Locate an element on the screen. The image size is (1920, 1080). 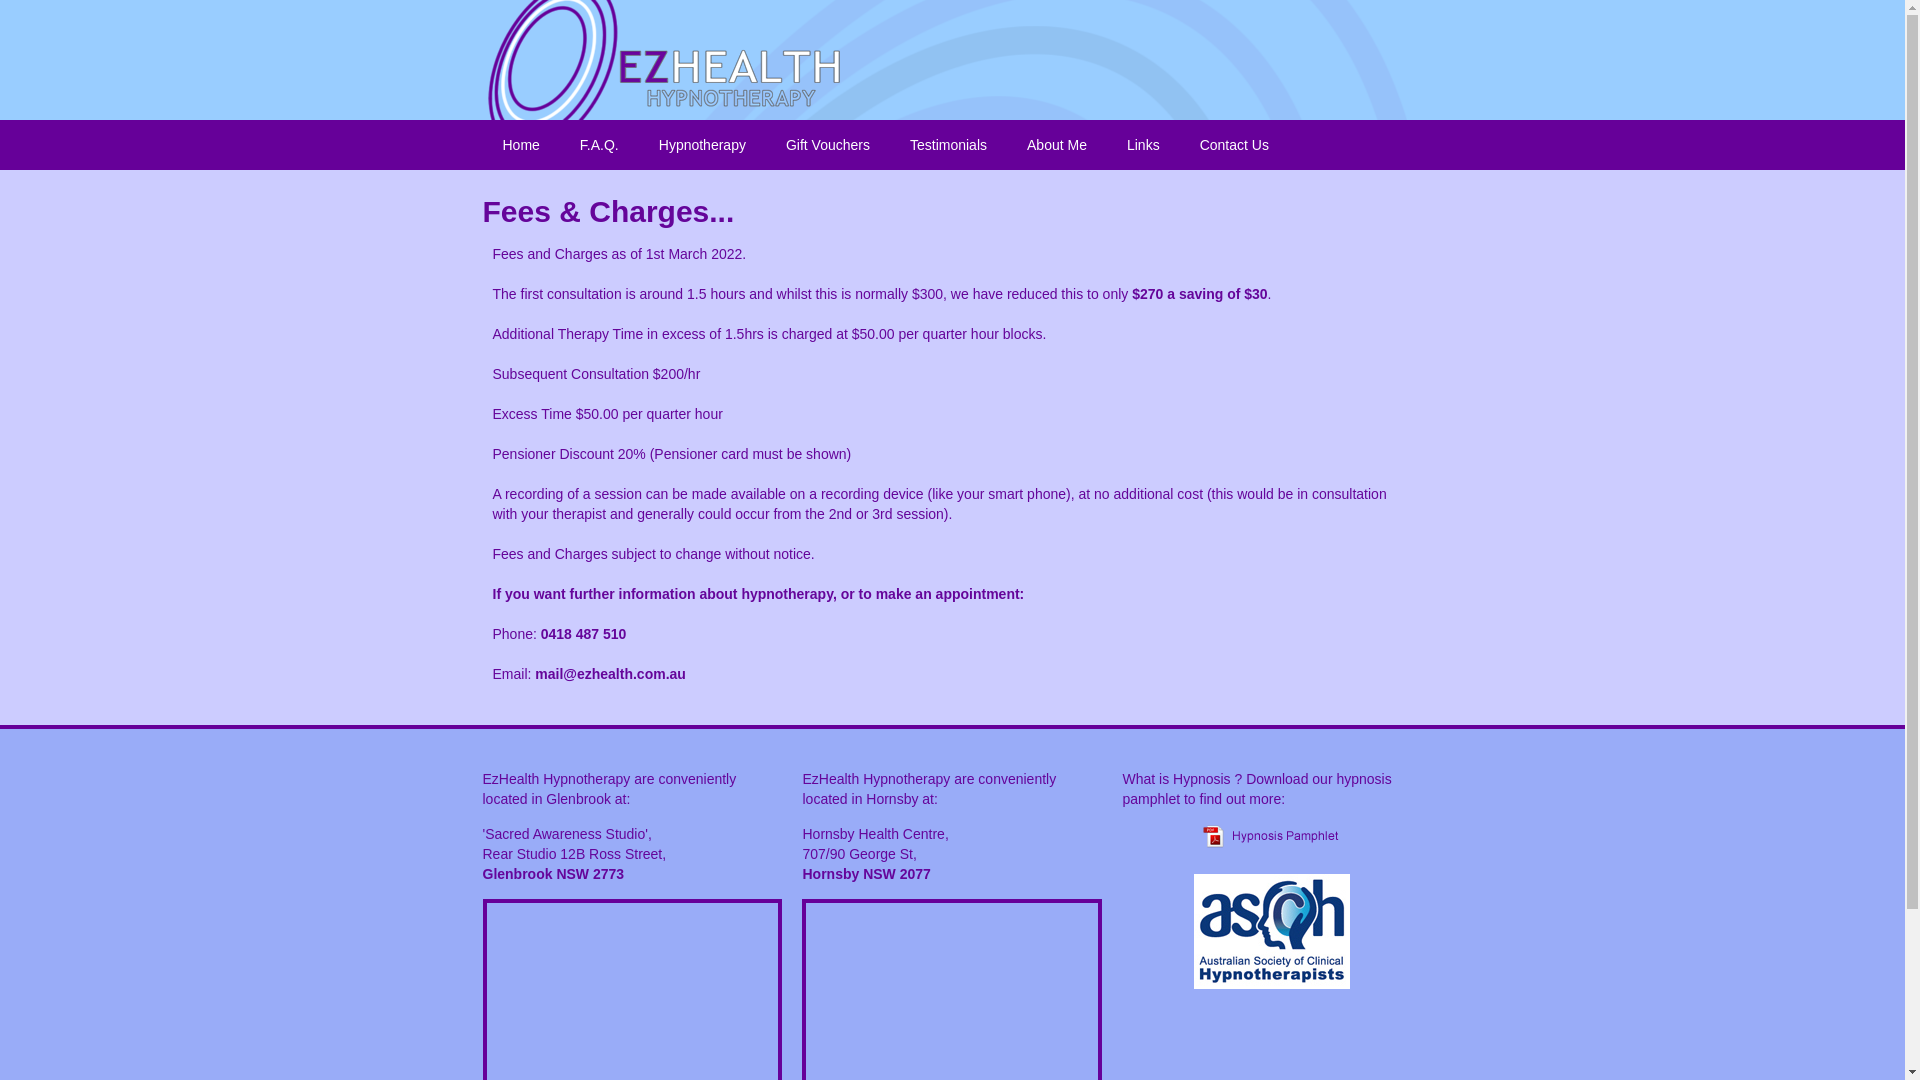
Contact Us is located at coordinates (1234, 145).